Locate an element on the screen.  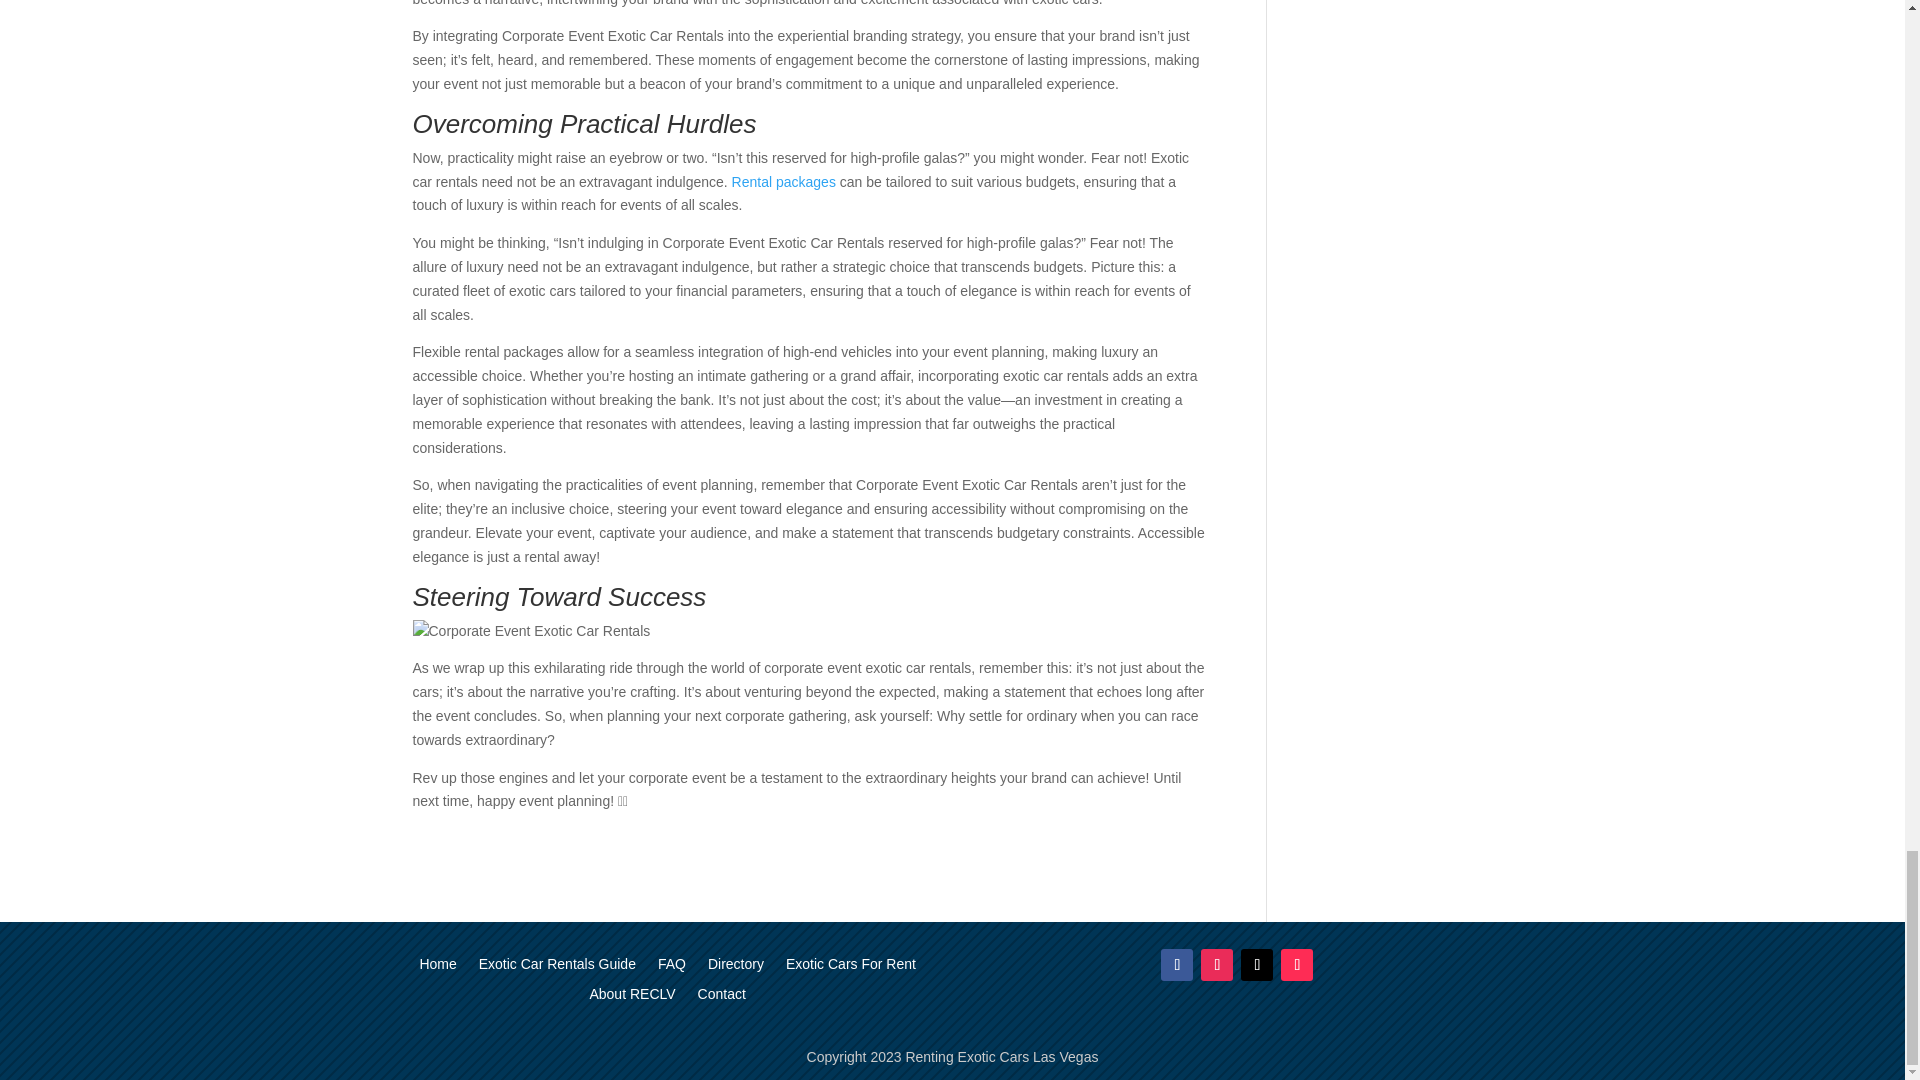
Contact is located at coordinates (722, 998).